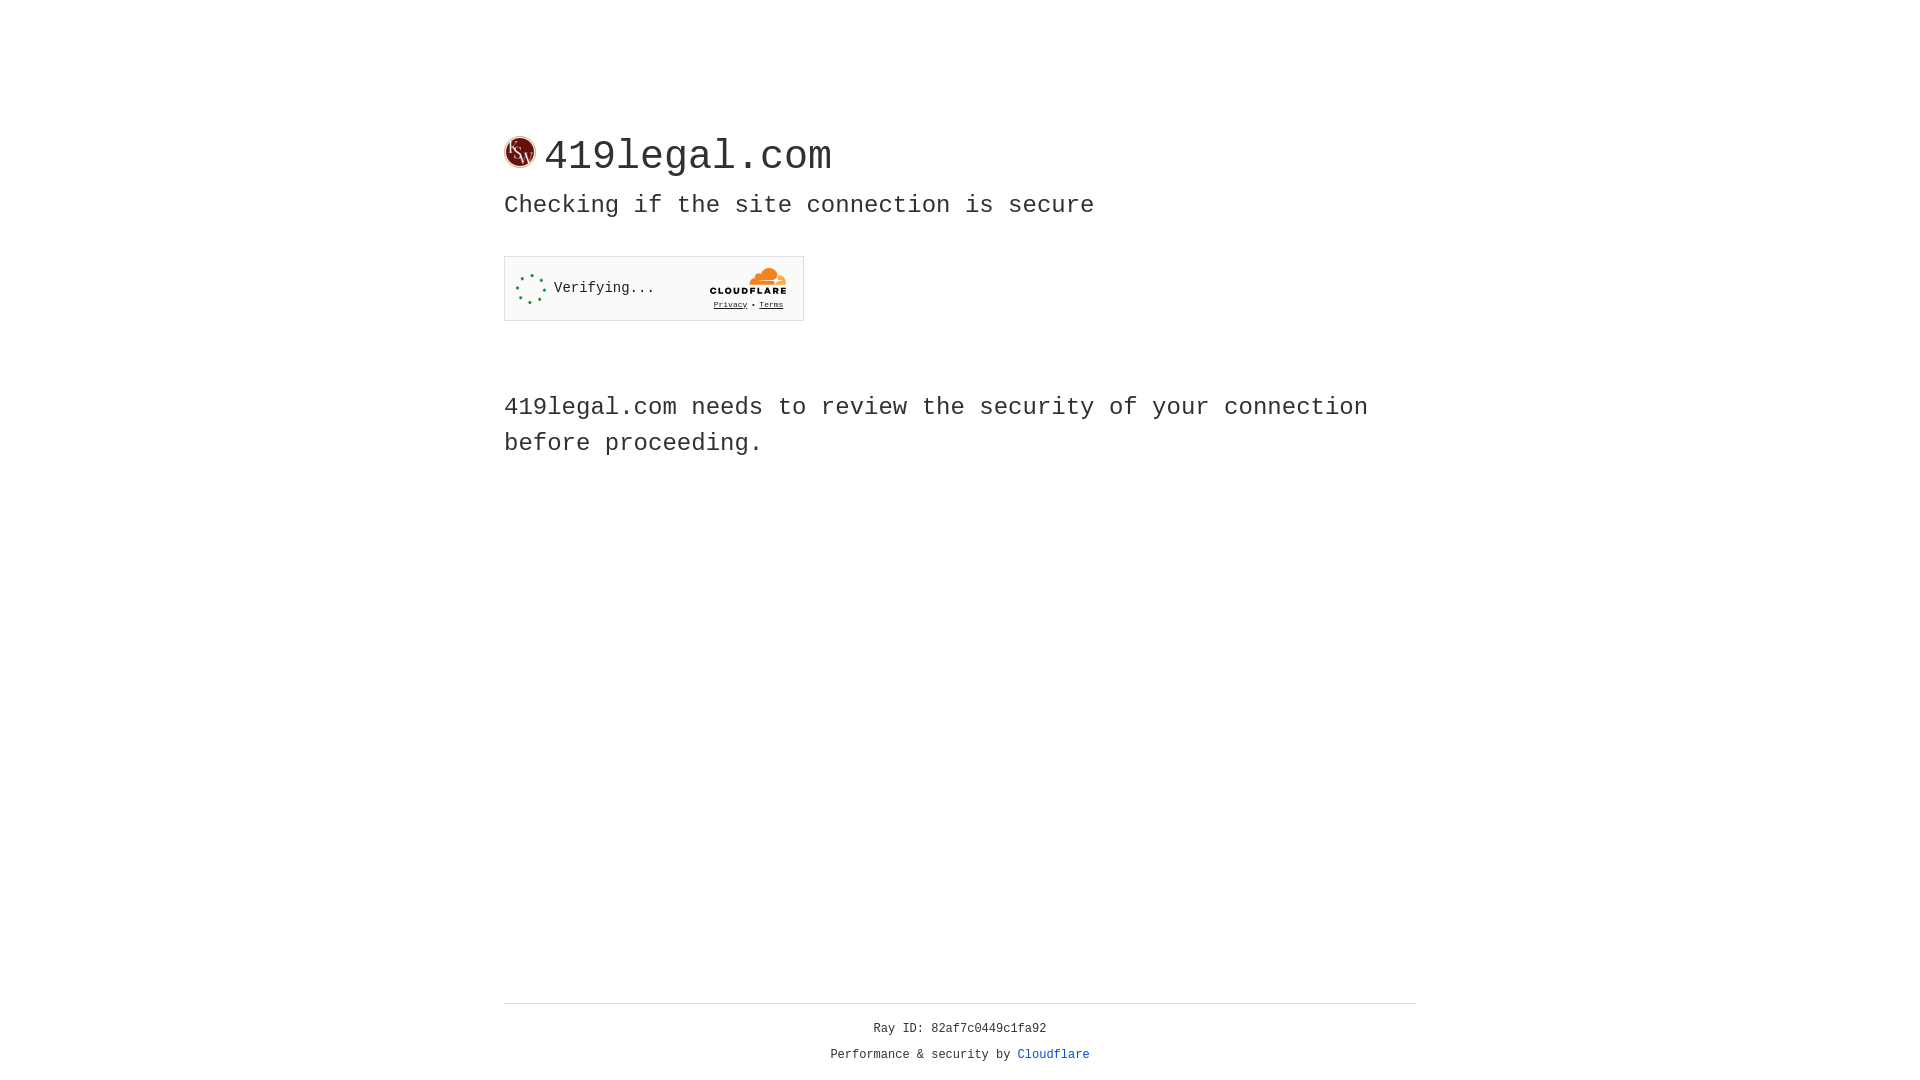  Describe the element at coordinates (654, 288) in the screenshot. I see `Widget containing a Cloudflare security challenge` at that location.